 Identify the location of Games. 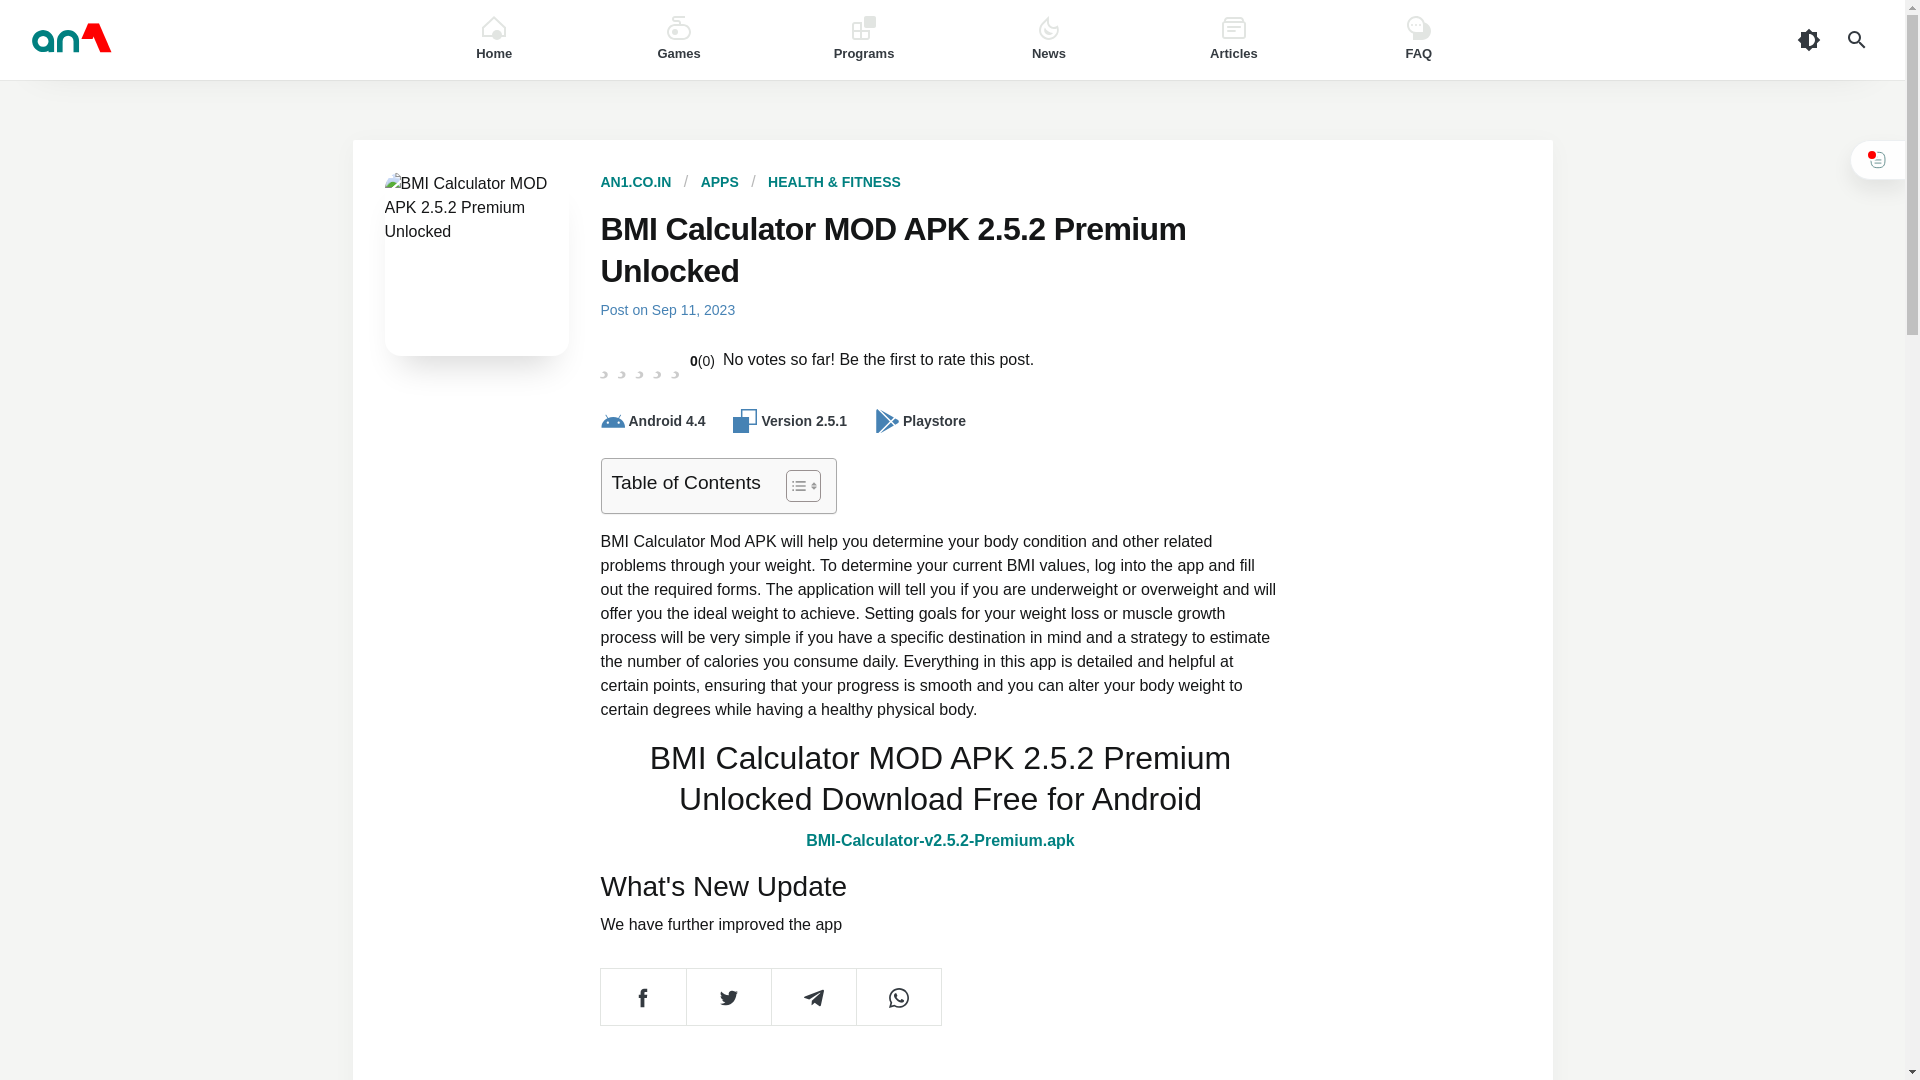
(679, 40).